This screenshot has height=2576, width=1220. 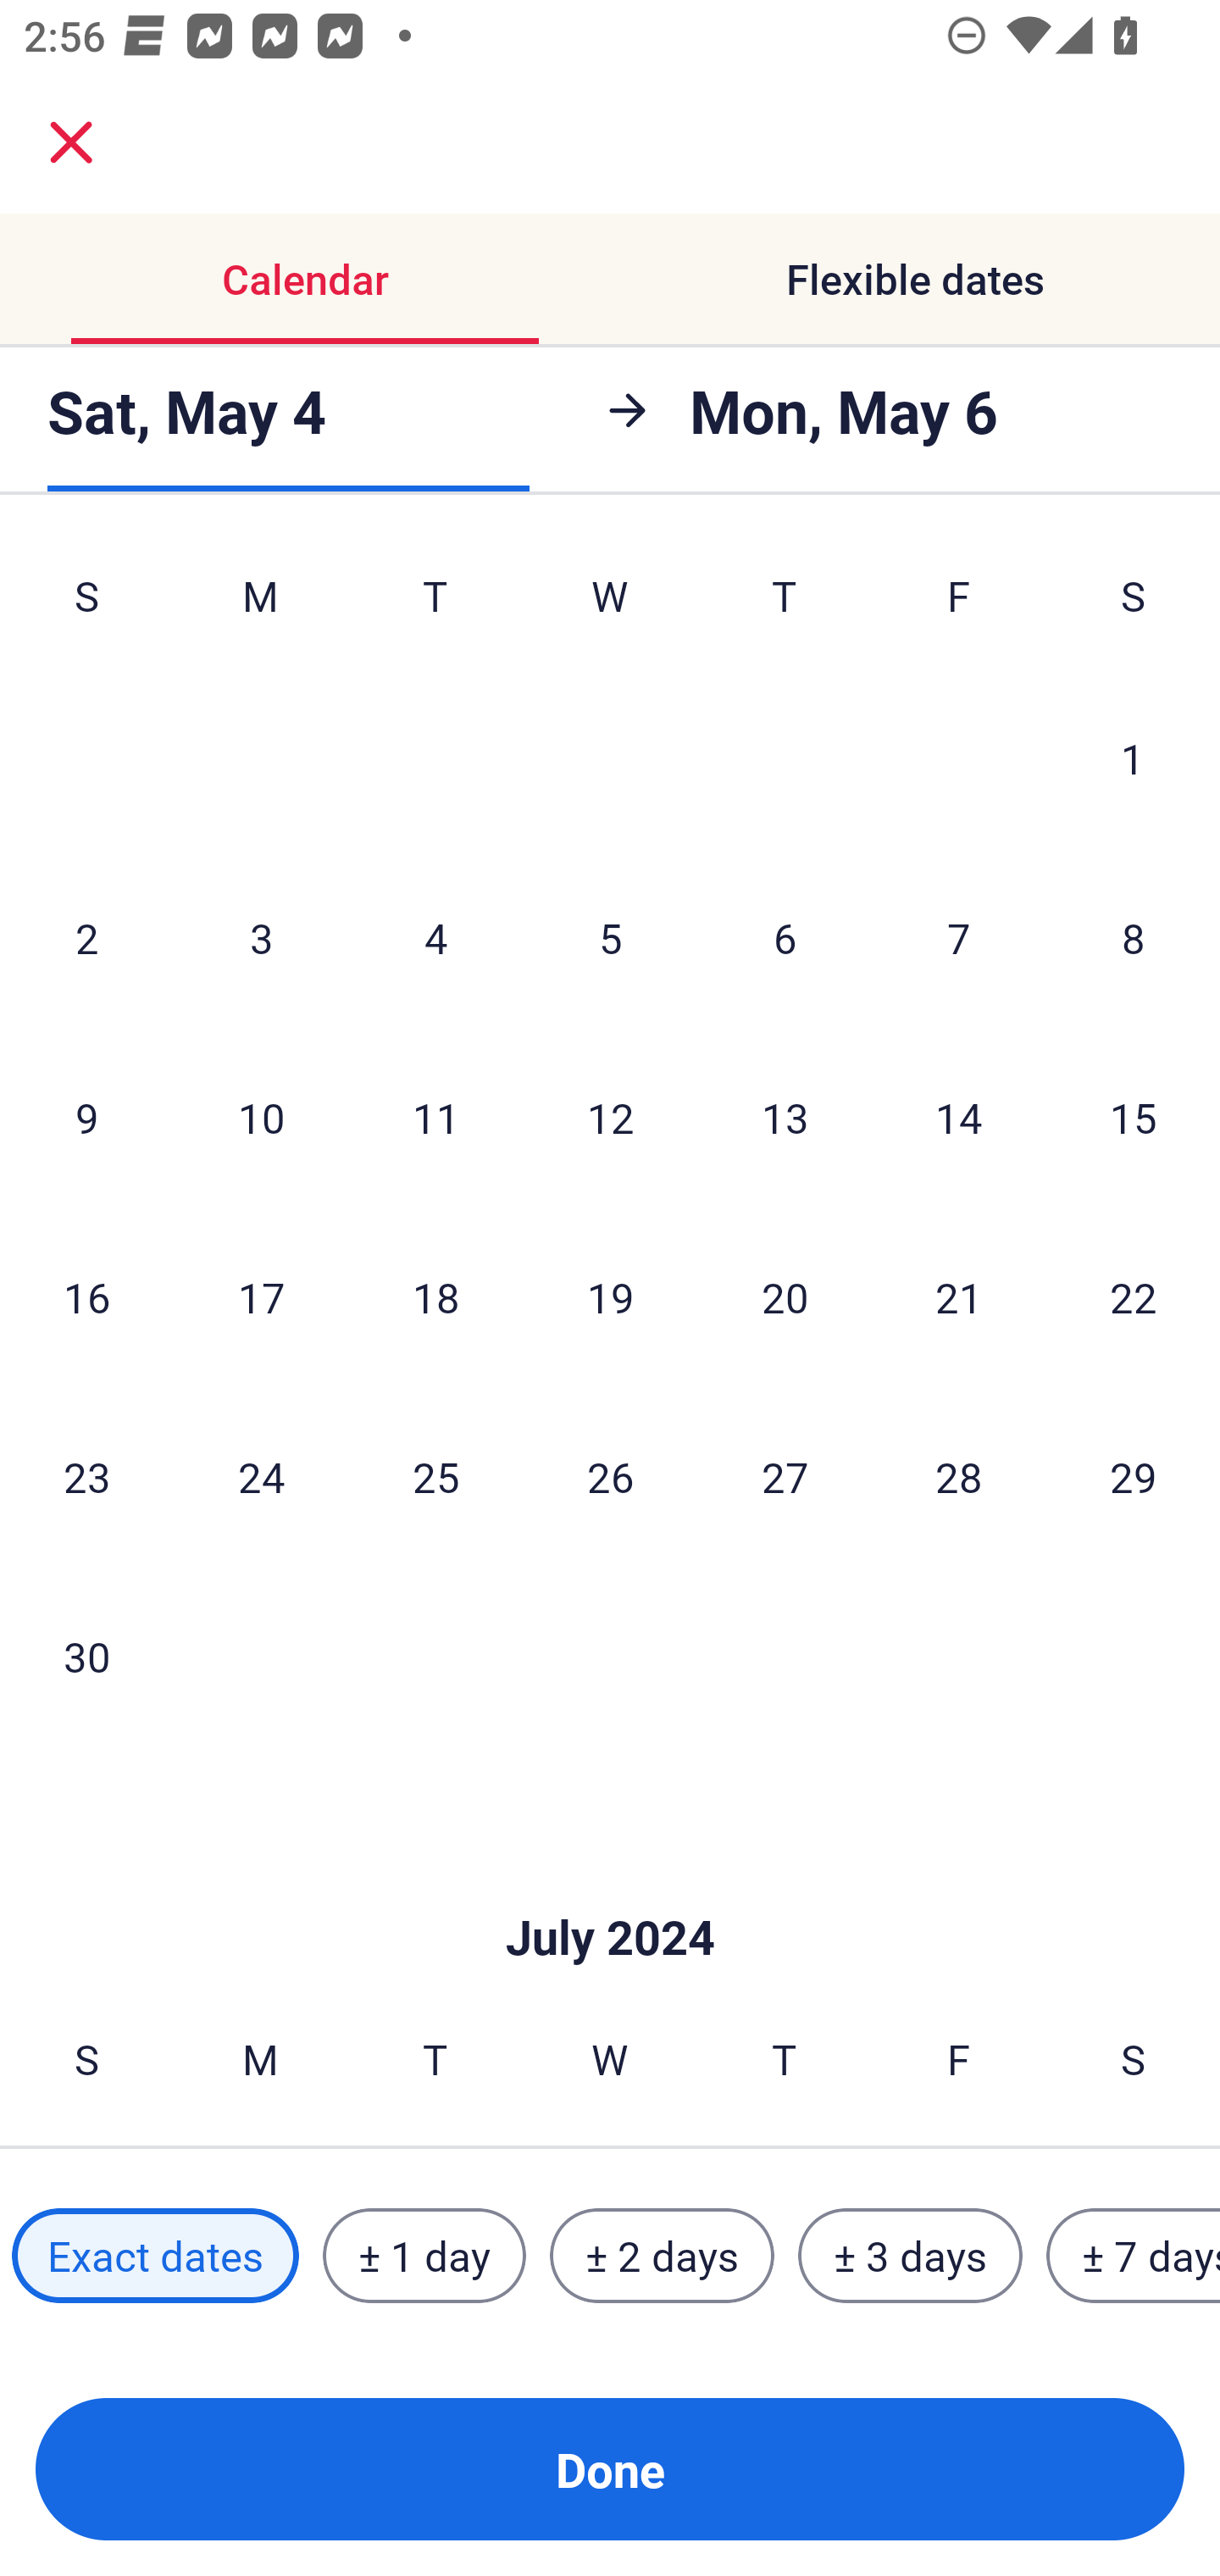 What do you see at coordinates (959, 937) in the screenshot?
I see `7 Friday, June 7, 2024` at bounding box center [959, 937].